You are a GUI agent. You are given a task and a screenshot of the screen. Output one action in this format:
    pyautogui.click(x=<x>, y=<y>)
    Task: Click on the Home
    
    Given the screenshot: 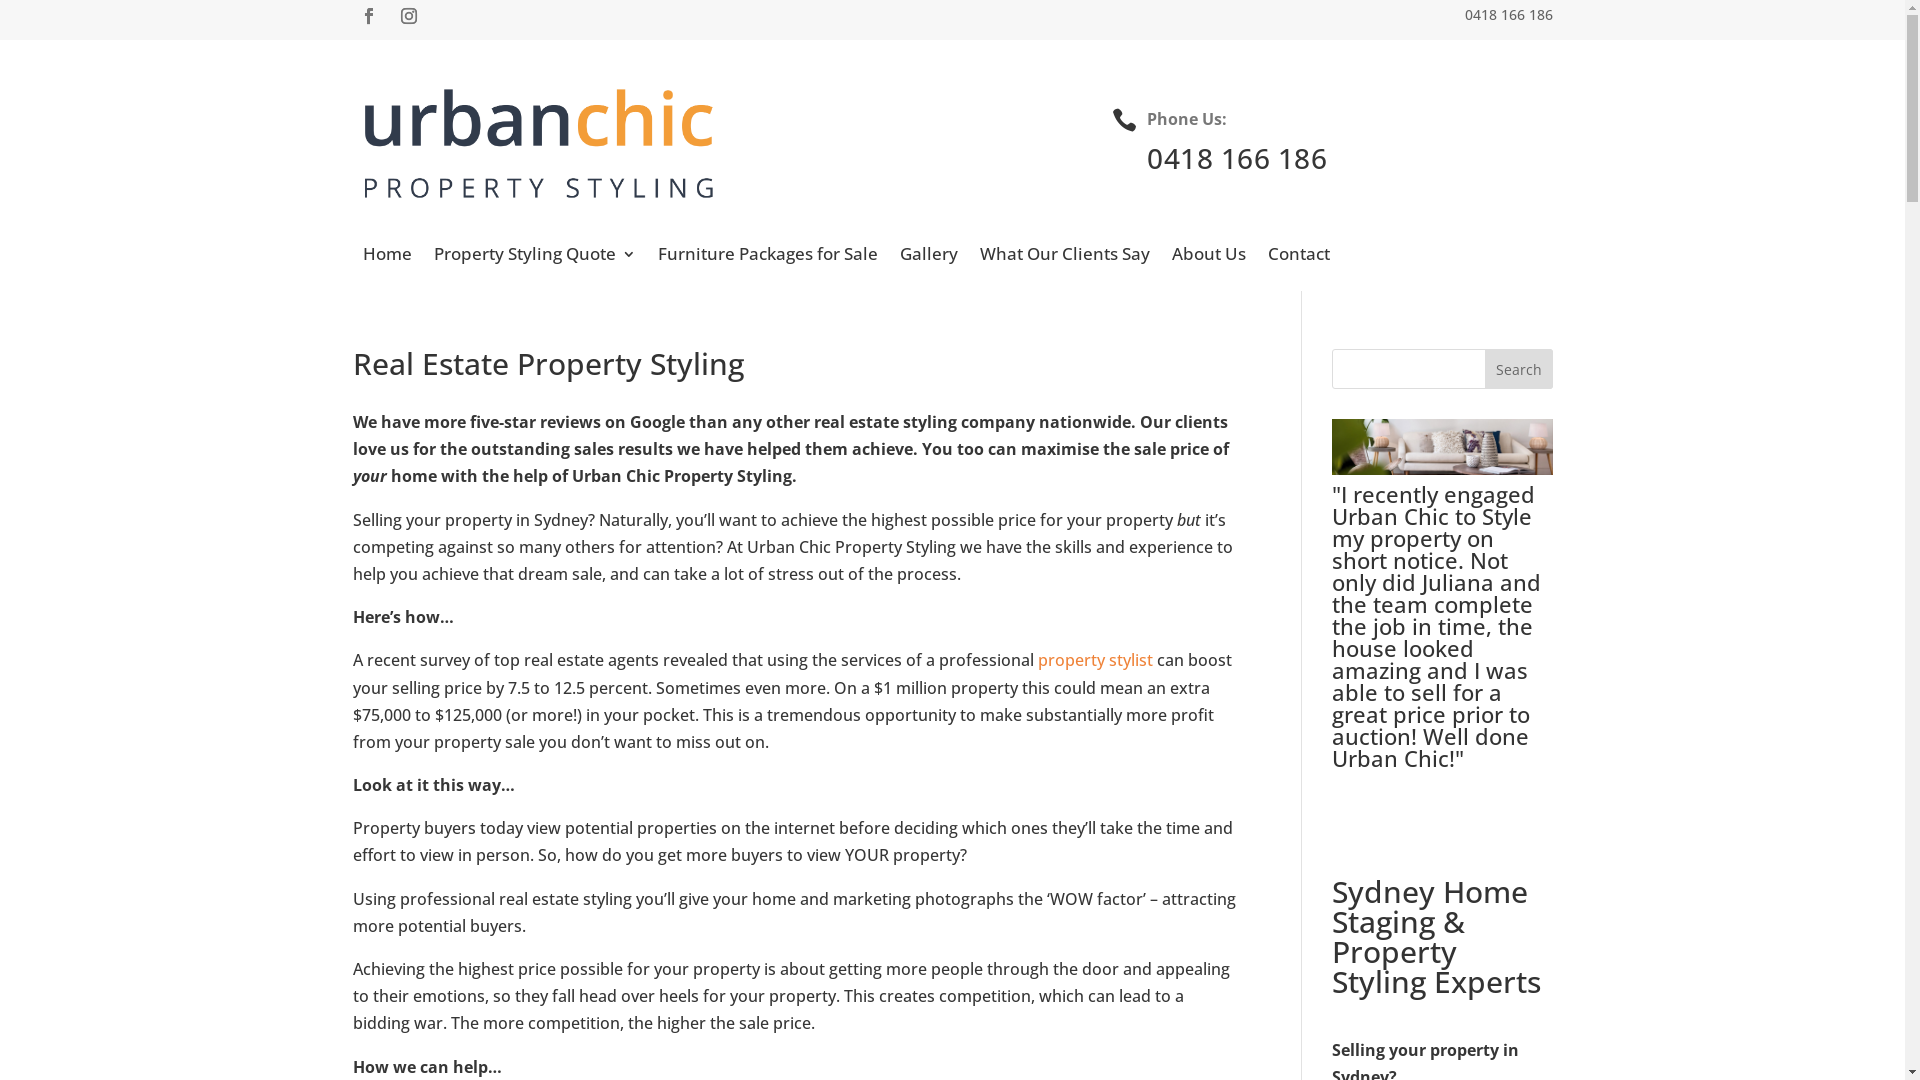 What is the action you would take?
    pyautogui.click(x=386, y=258)
    